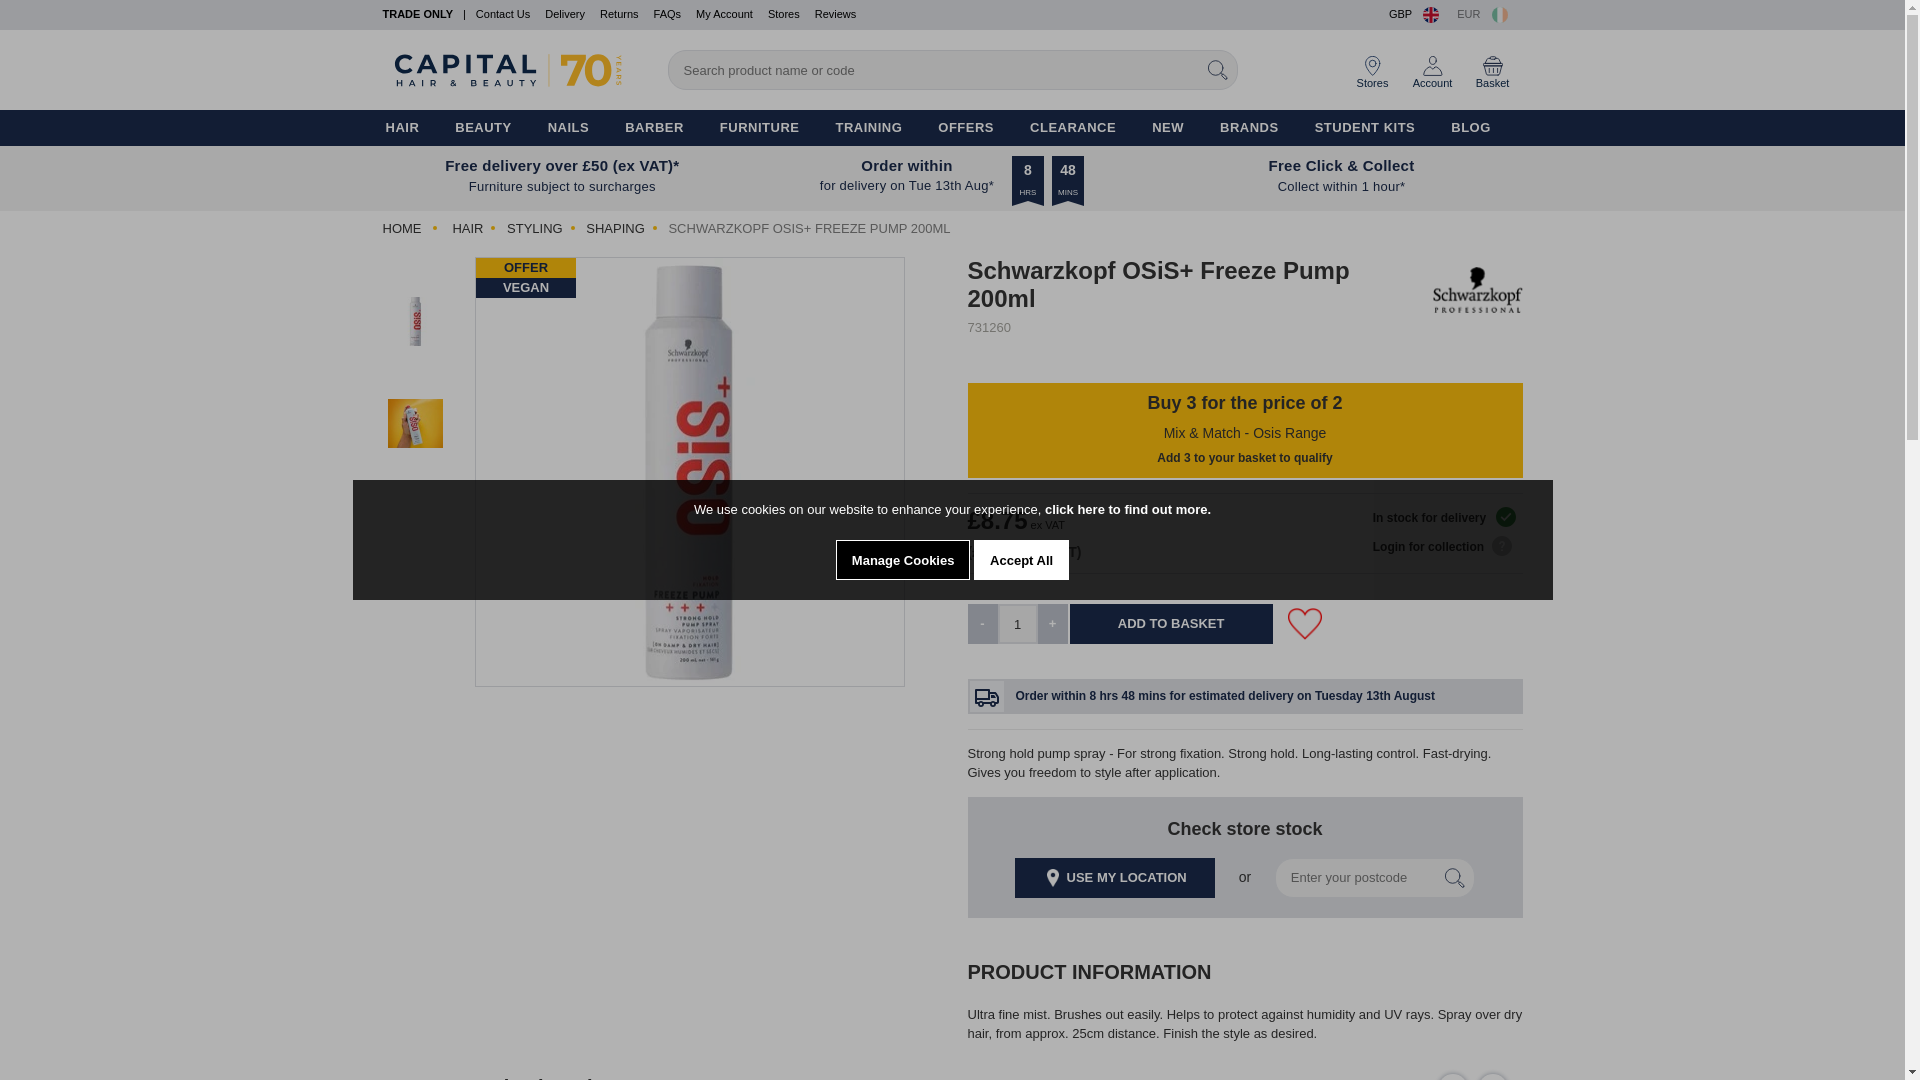  What do you see at coordinates (619, 14) in the screenshot?
I see `Returns and Exchanges` at bounding box center [619, 14].